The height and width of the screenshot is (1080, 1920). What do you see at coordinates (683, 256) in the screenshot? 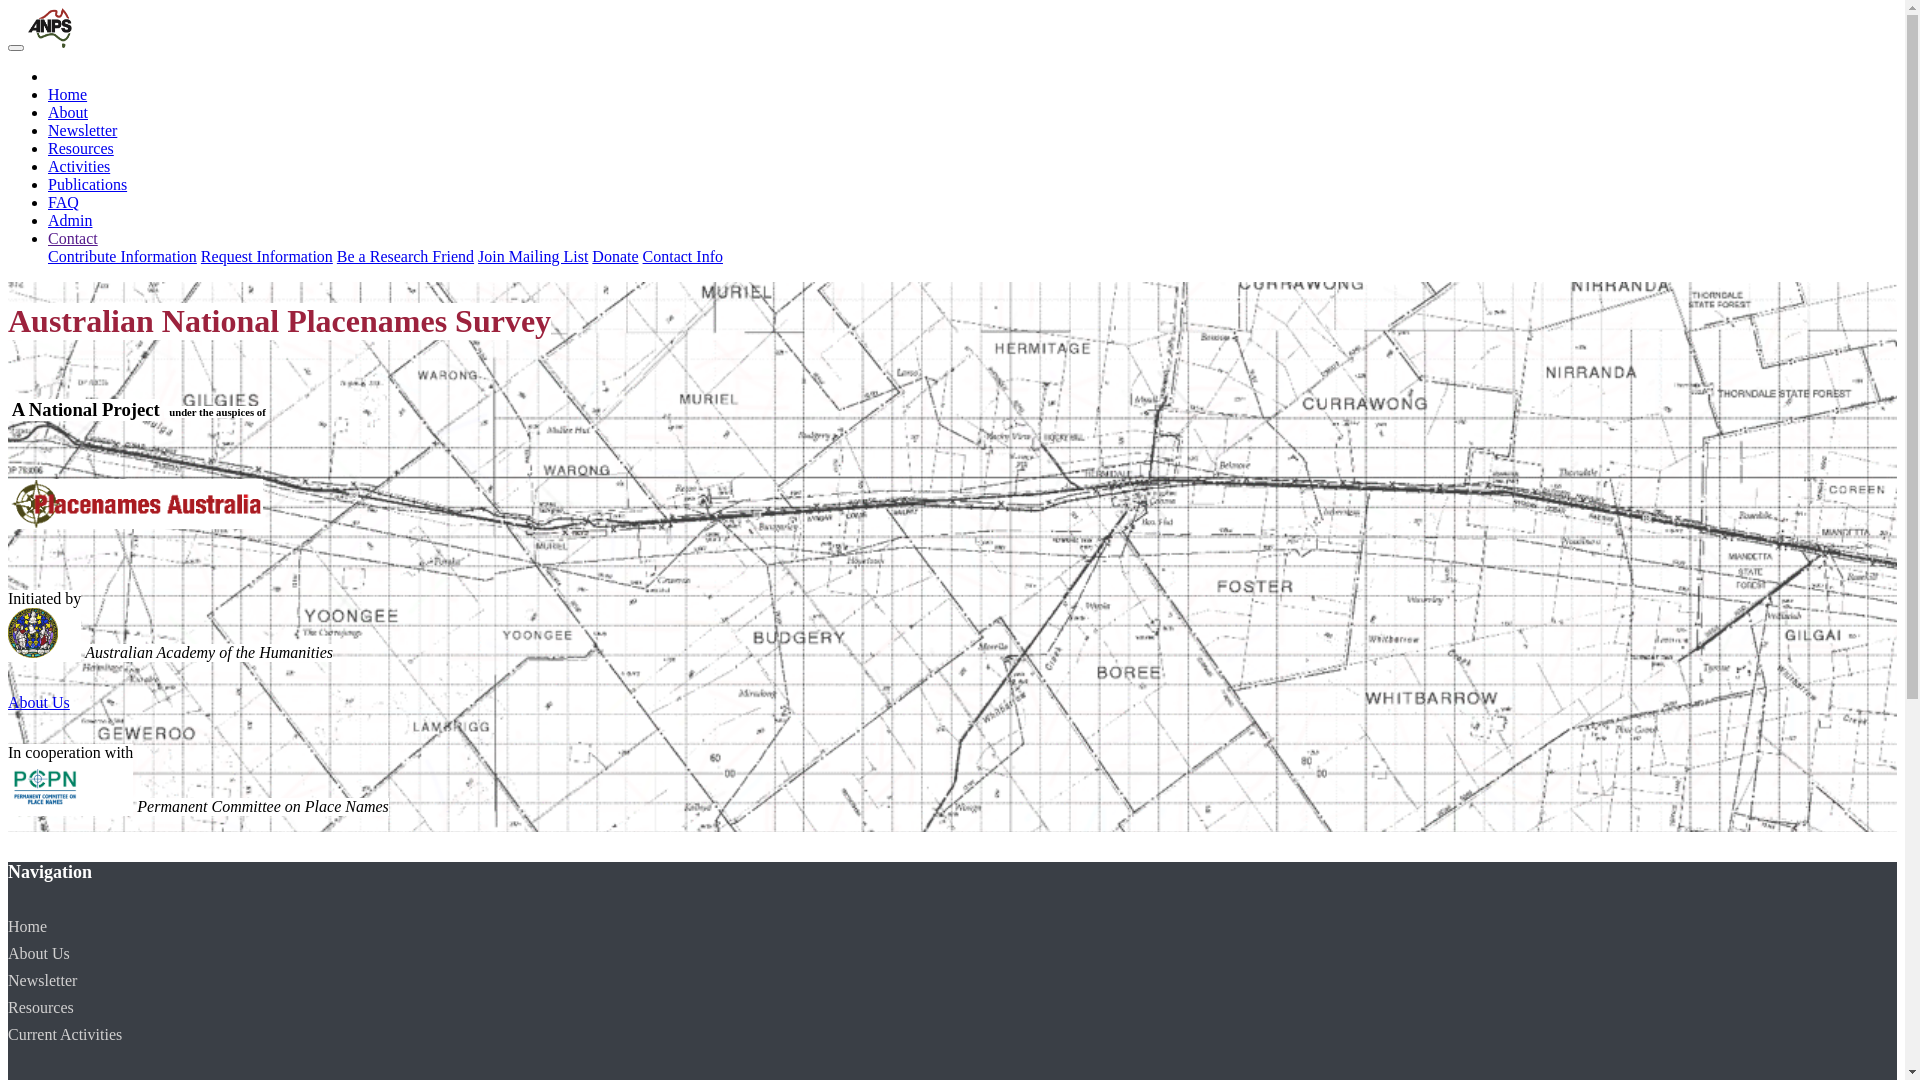
I see `Contact Info` at bounding box center [683, 256].